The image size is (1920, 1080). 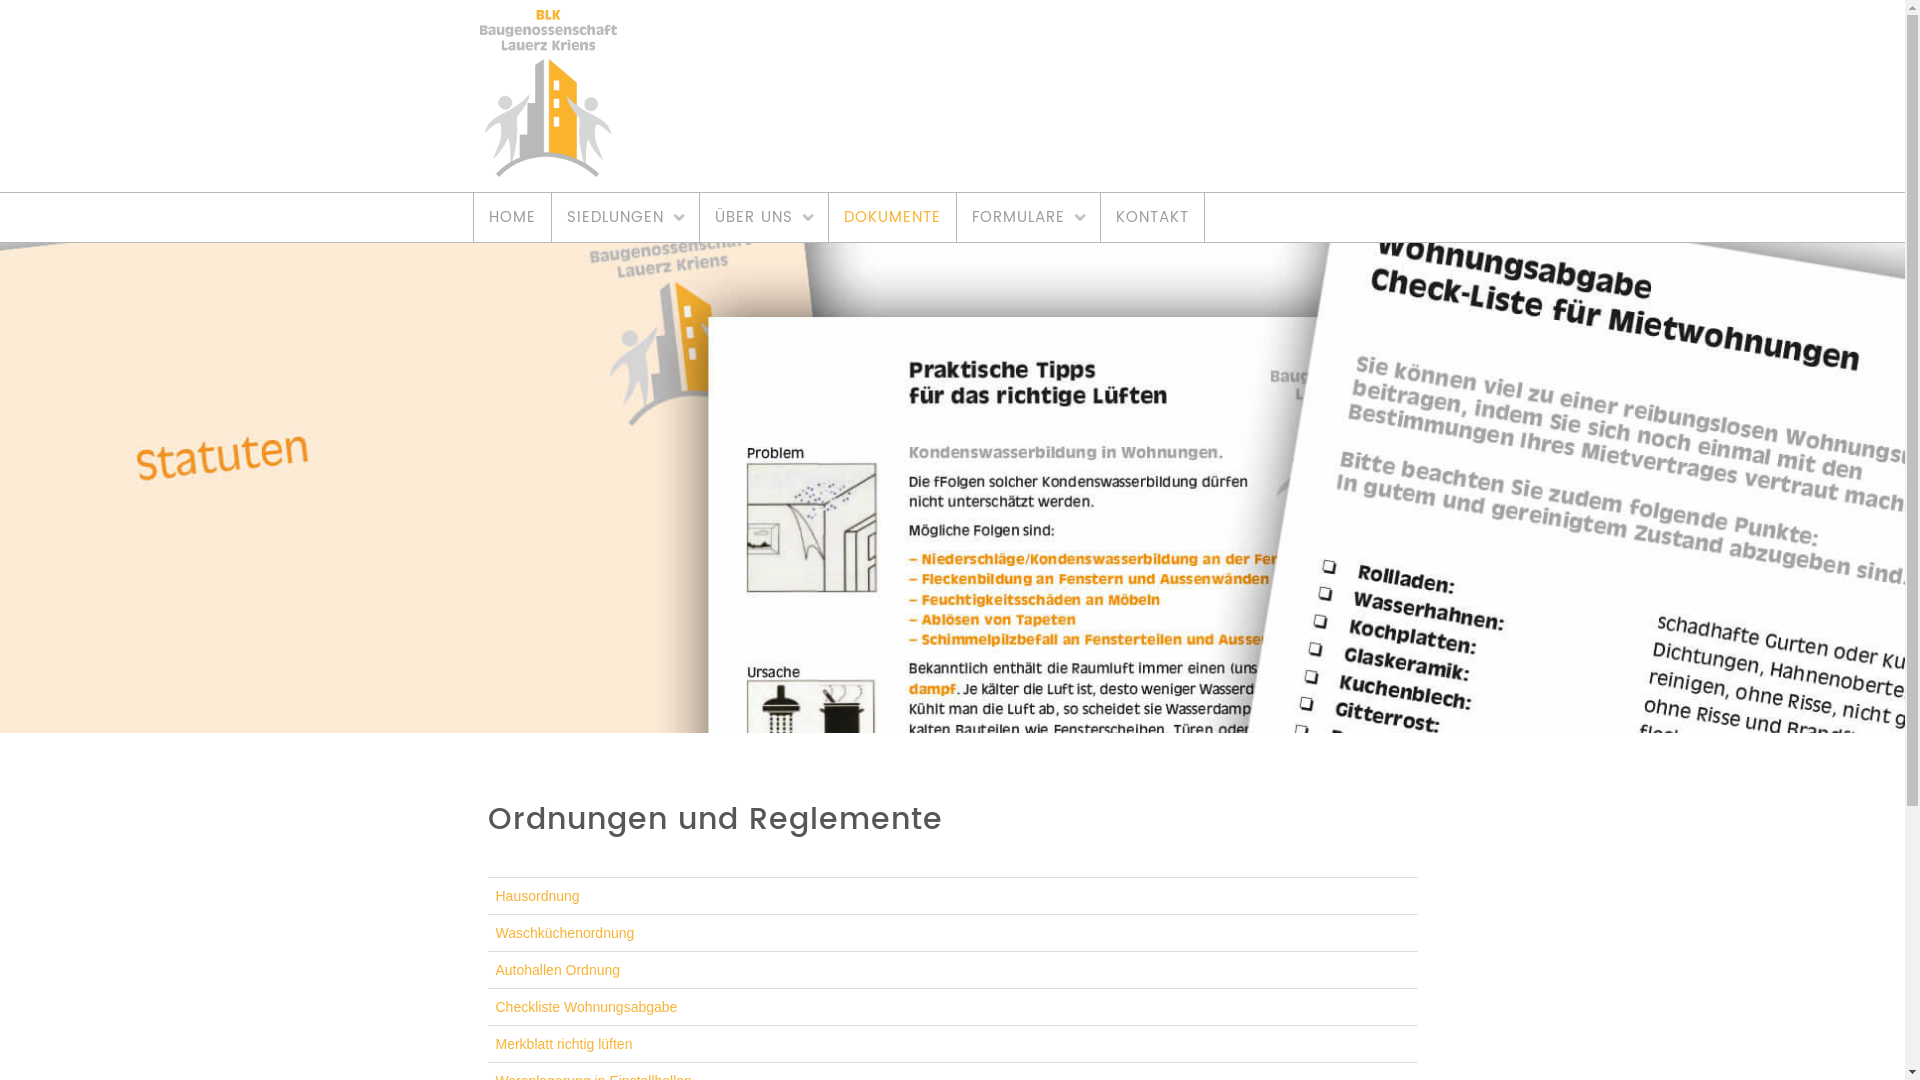 What do you see at coordinates (892, 218) in the screenshot?
I see `DOKUMENTE` at bounding box center [892, 218].